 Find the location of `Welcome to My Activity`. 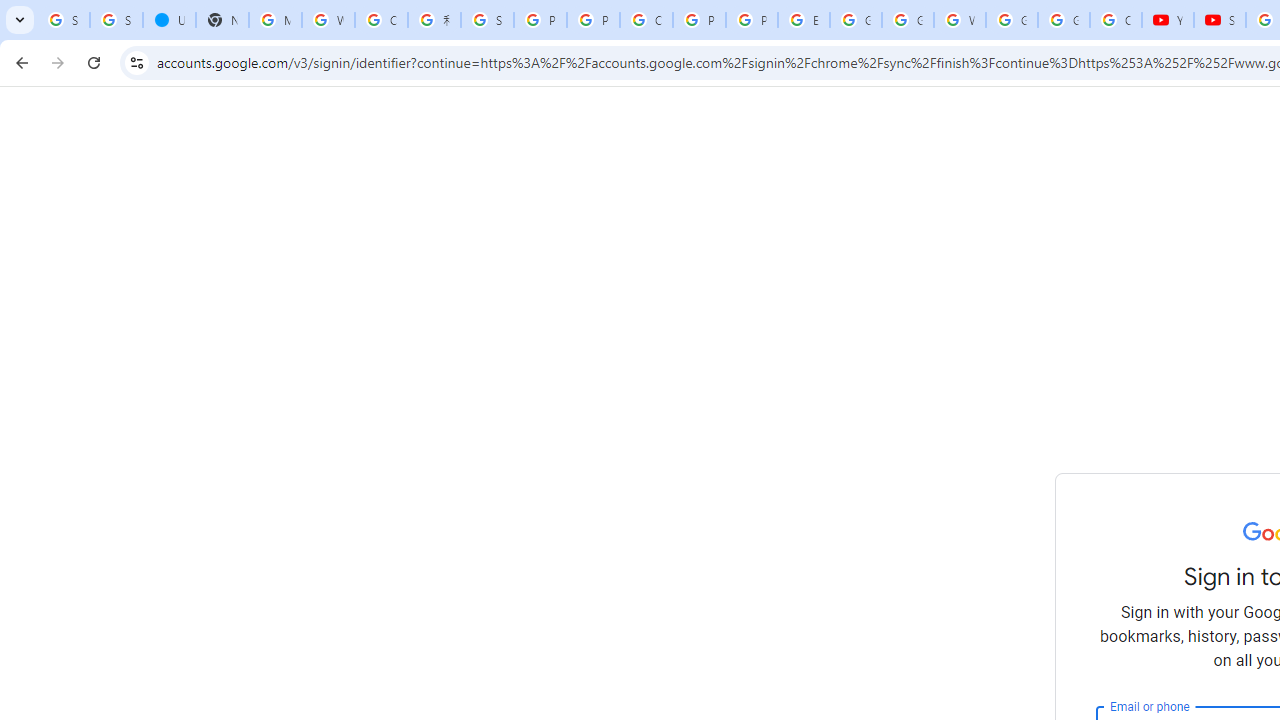

Welcome to My Activity is located at coordinates (960, 20).